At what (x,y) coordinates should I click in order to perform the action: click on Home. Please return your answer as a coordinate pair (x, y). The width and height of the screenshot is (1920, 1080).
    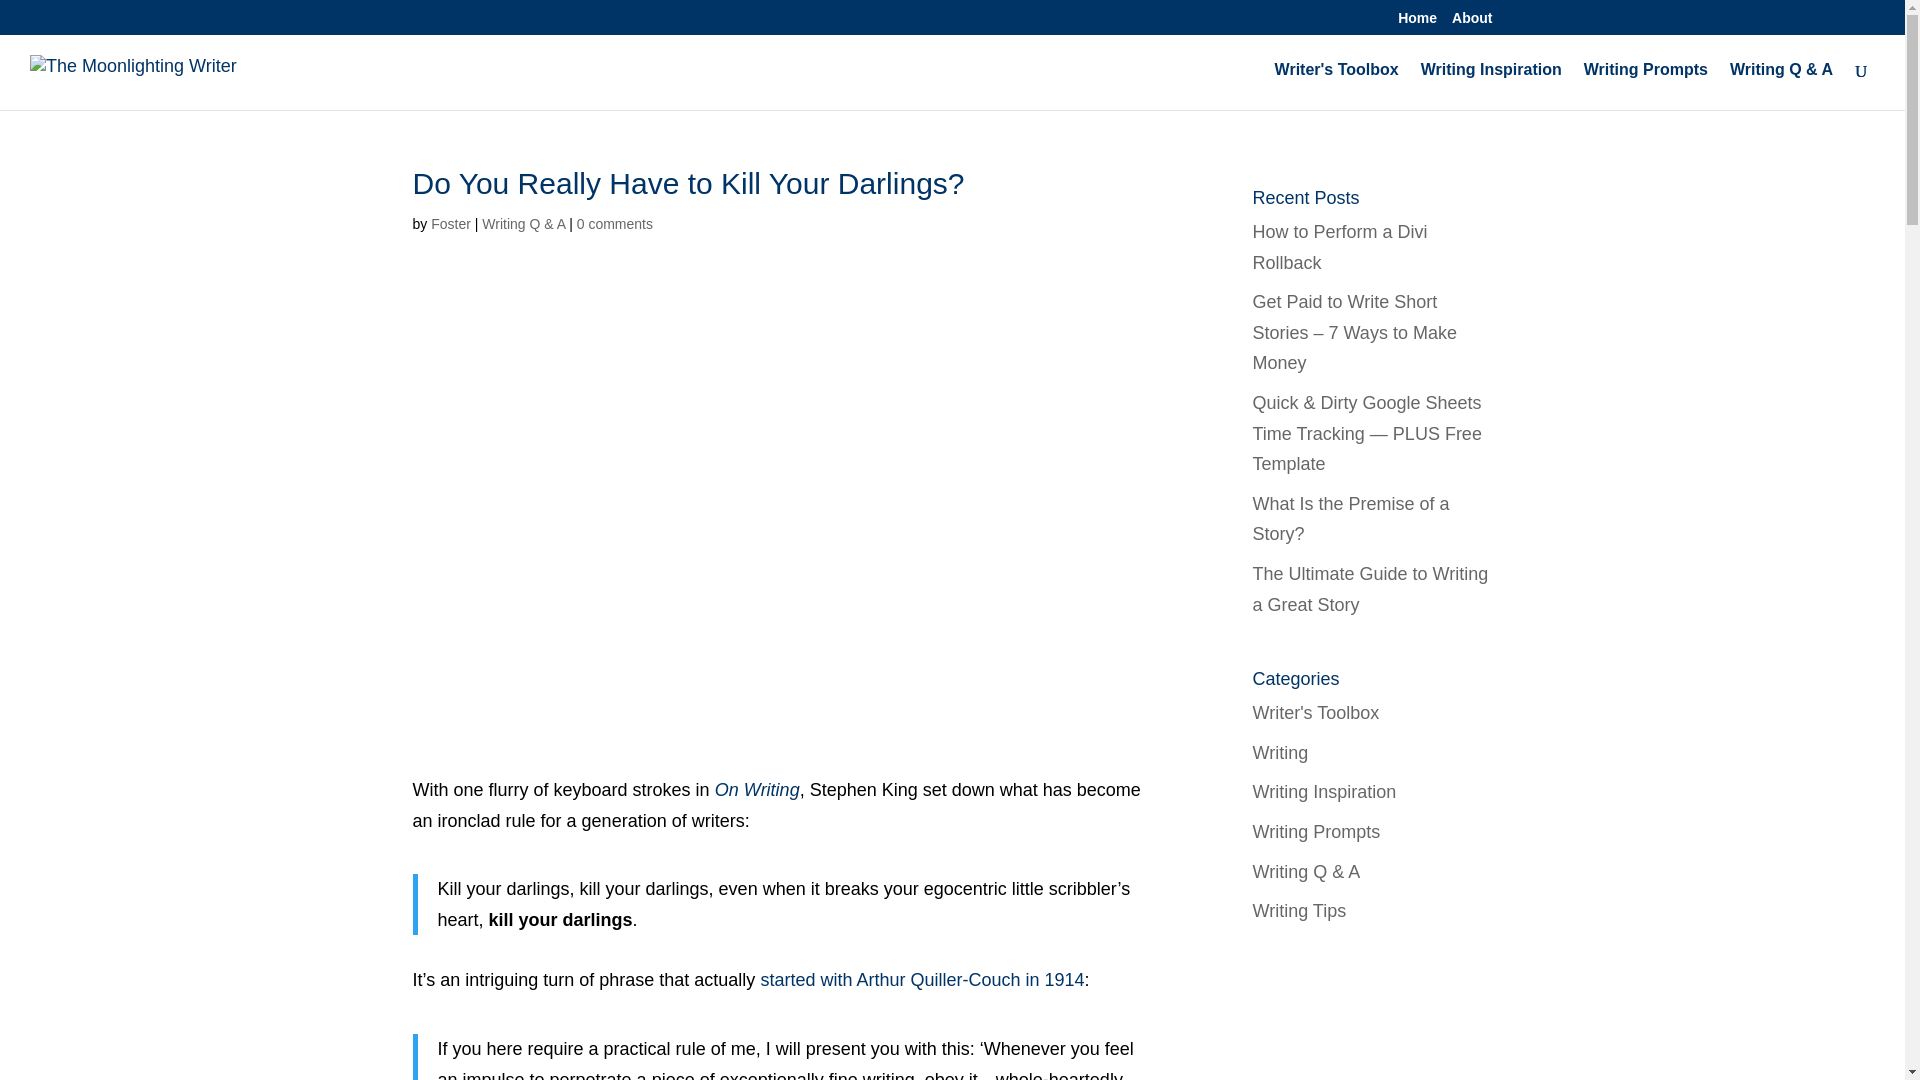
    Looking at the image, I should click on (1416, 22).